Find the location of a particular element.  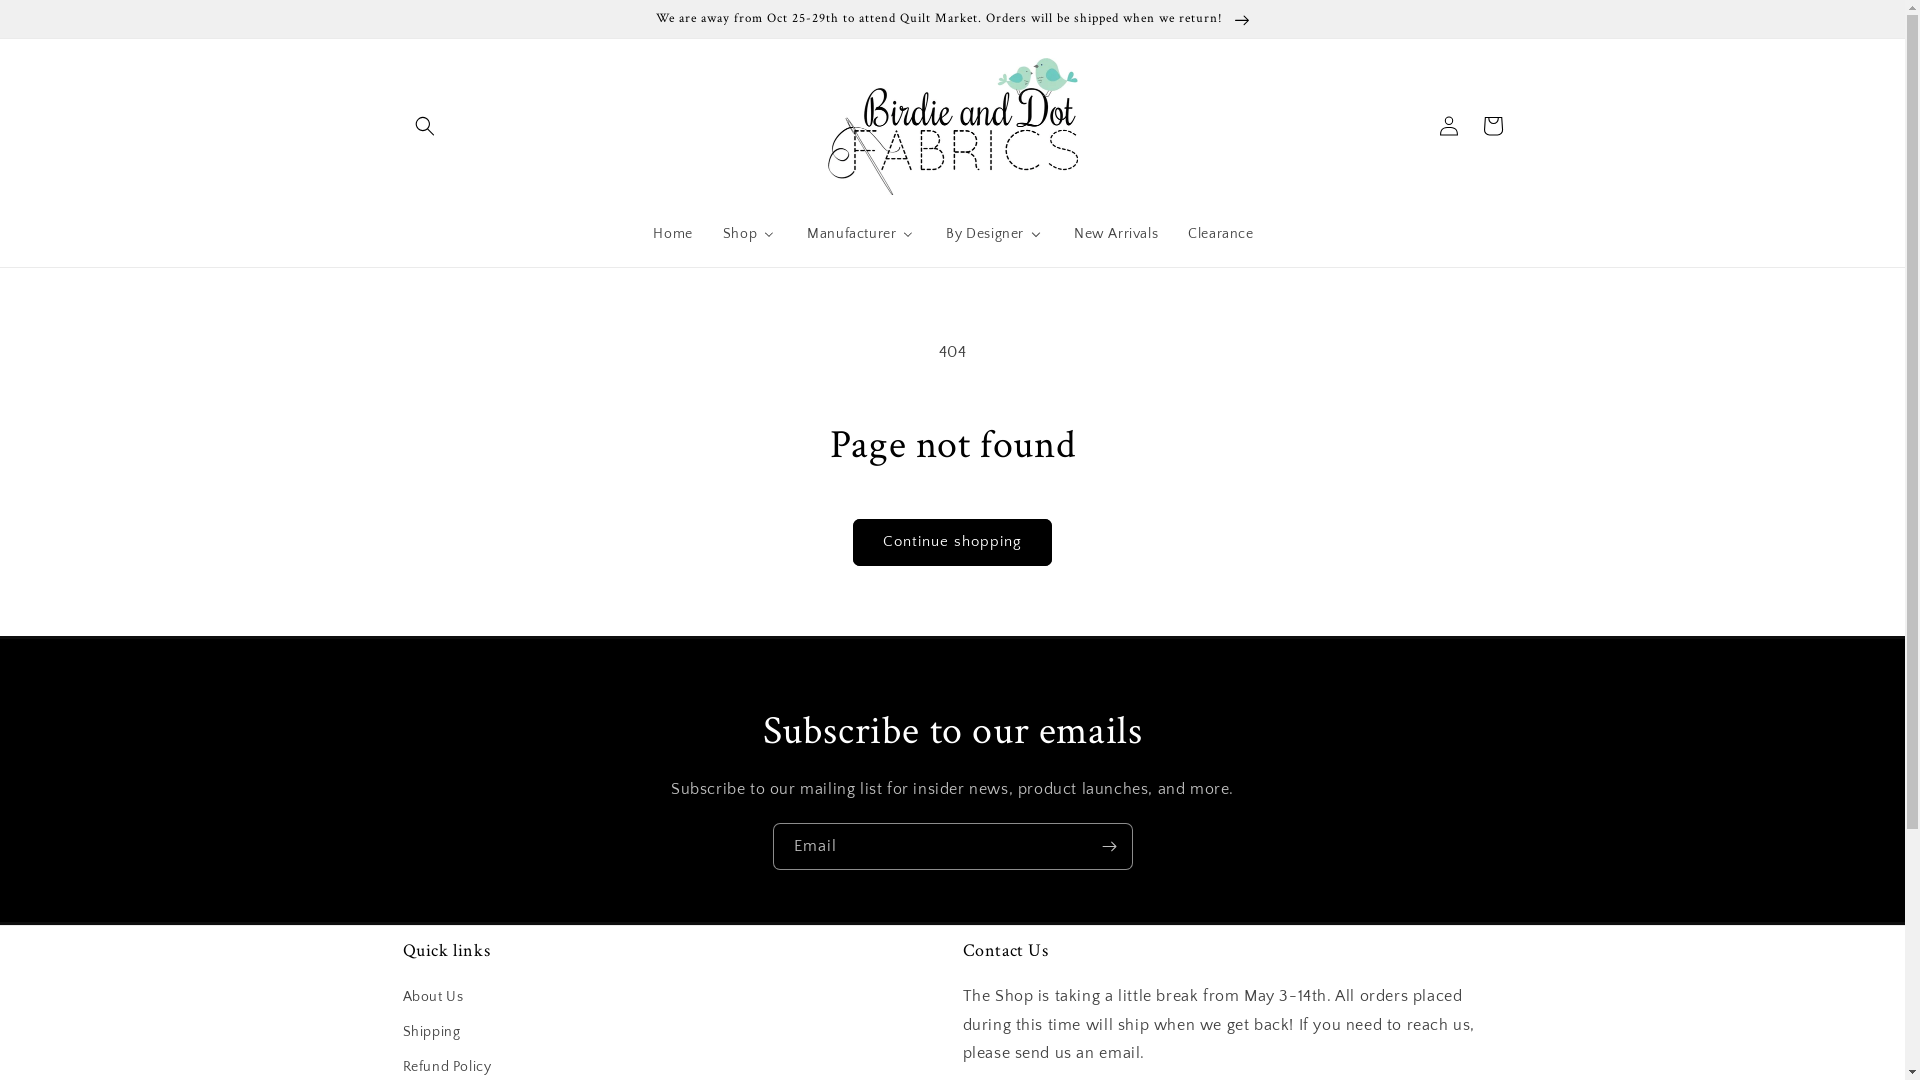

Continue shopping is located at coordinates (952, 542).